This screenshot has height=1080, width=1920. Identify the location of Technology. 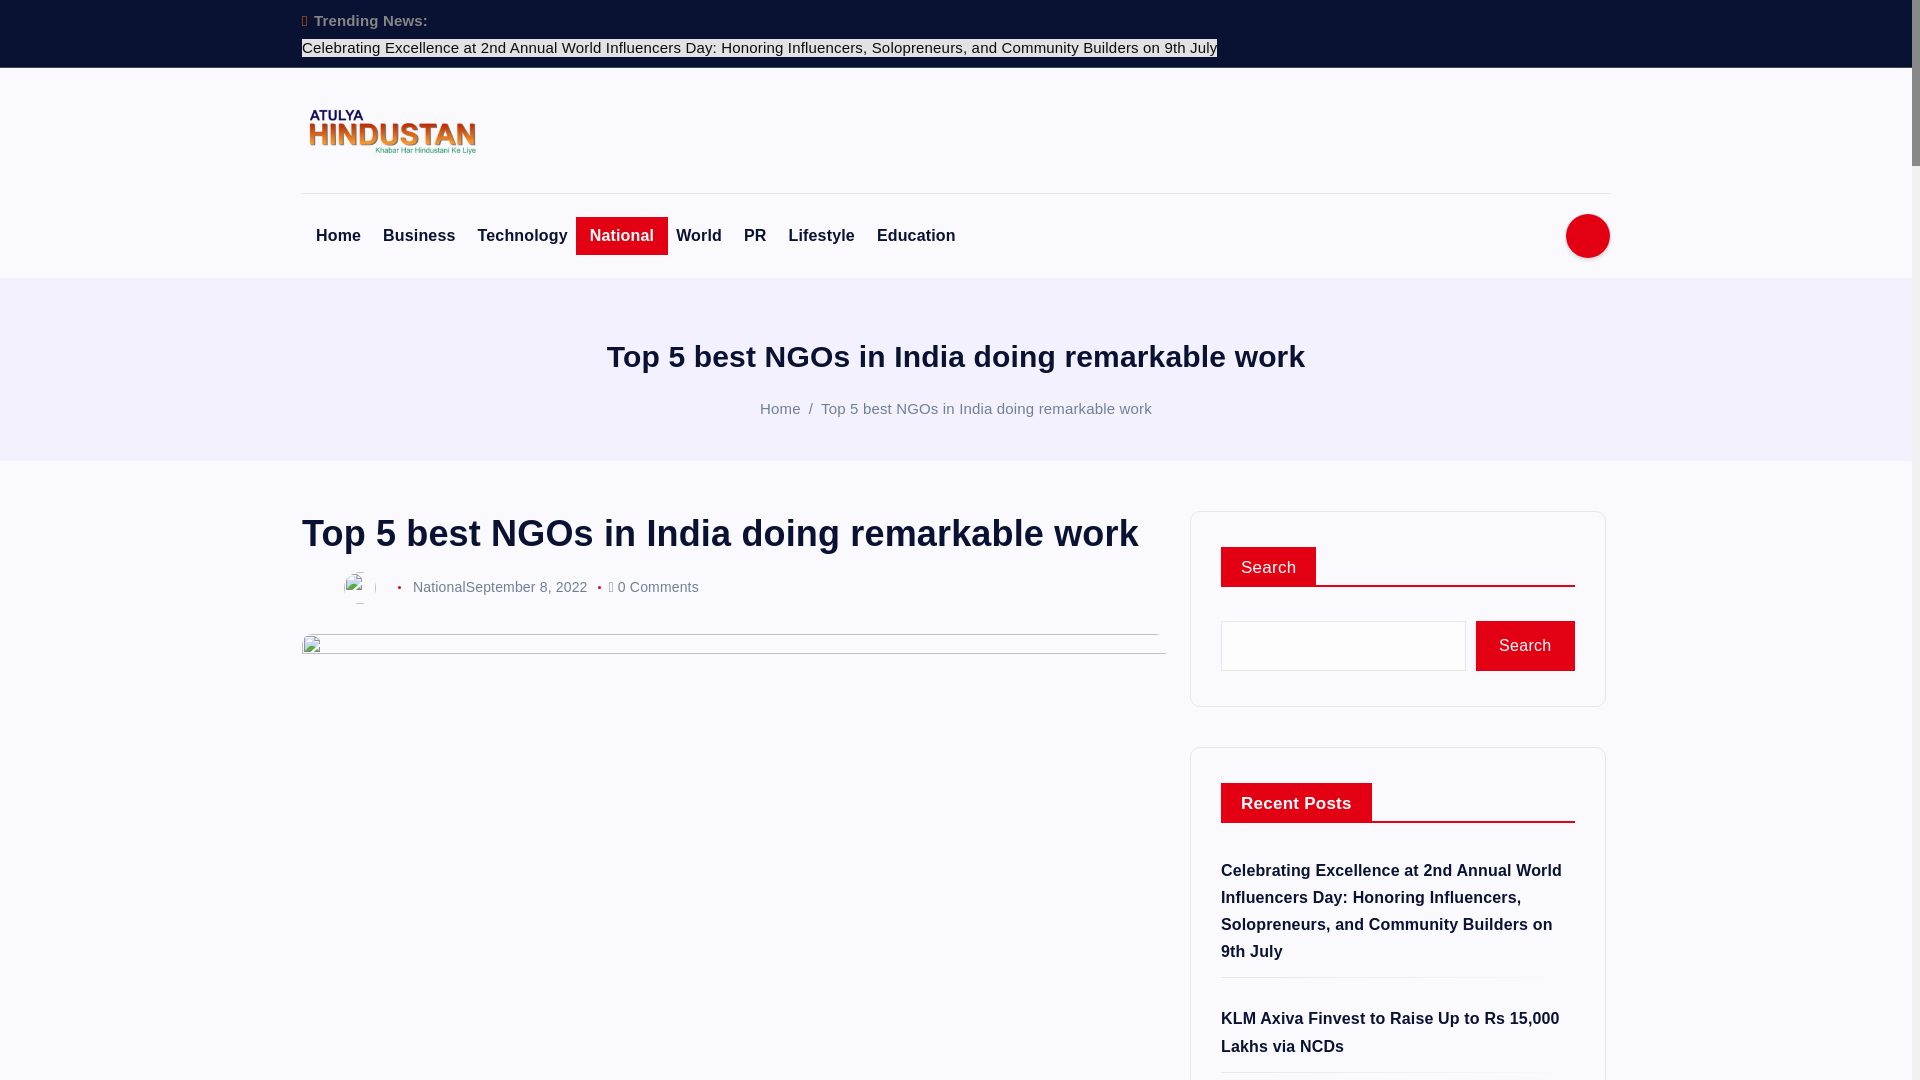
(522, 236).